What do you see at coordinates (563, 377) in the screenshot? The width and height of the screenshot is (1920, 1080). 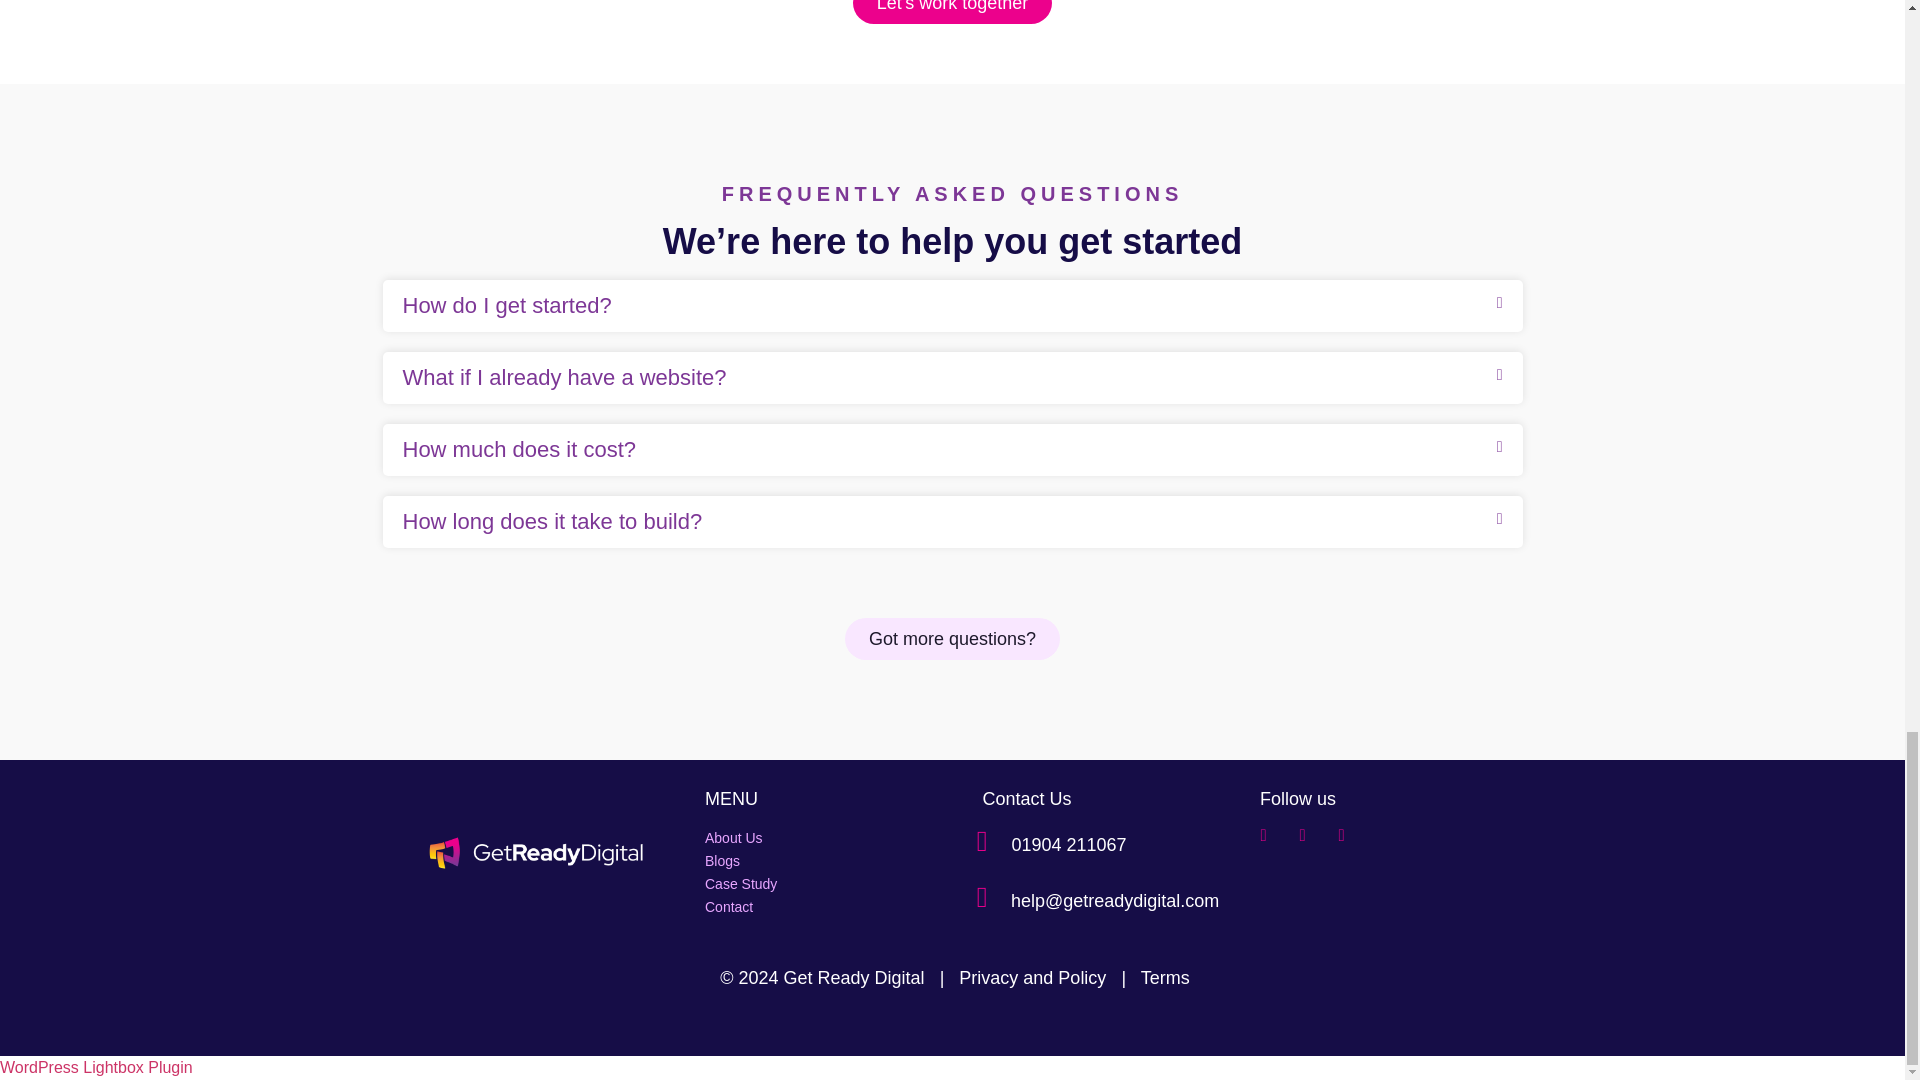 I see `What if I already have a website?` at bounding box center [563, 377].